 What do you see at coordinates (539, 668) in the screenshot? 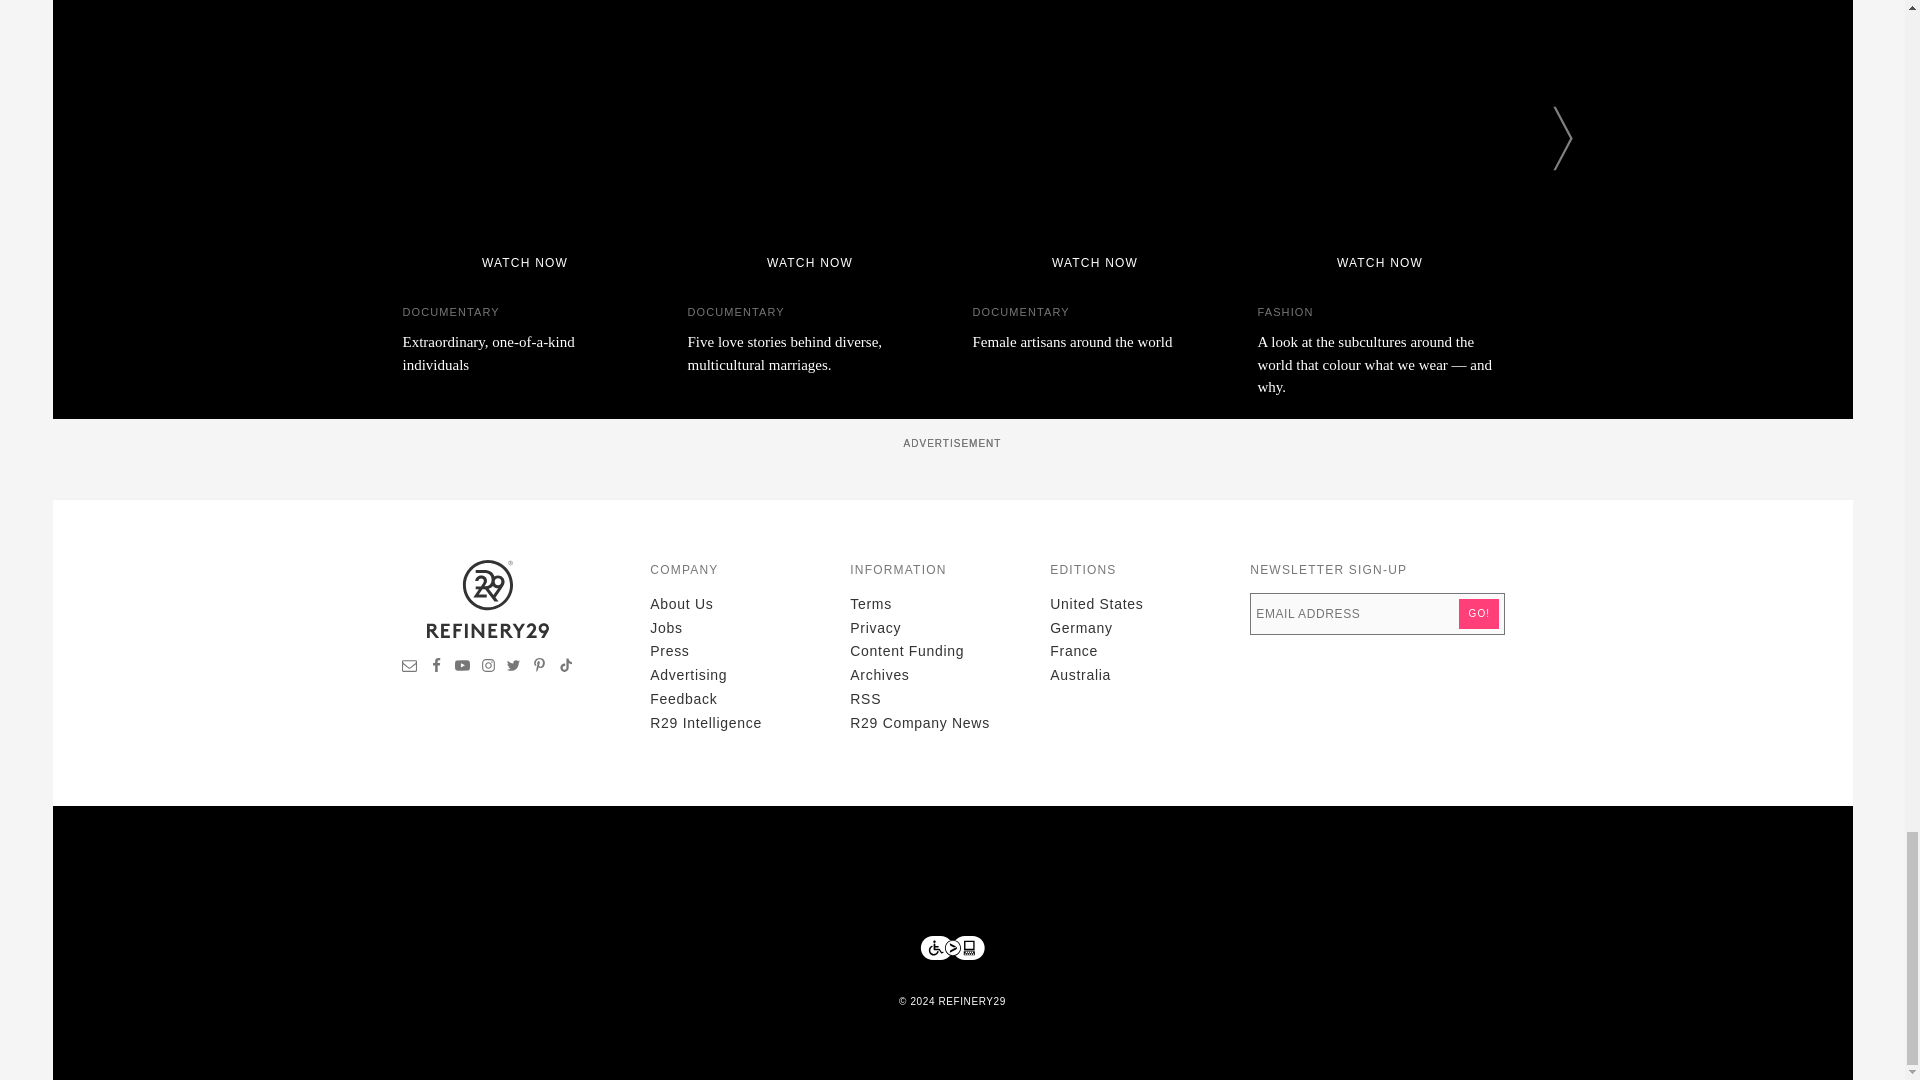
I see `Visit Refinery29 on Pinterest` at bounding box center [539, 668].